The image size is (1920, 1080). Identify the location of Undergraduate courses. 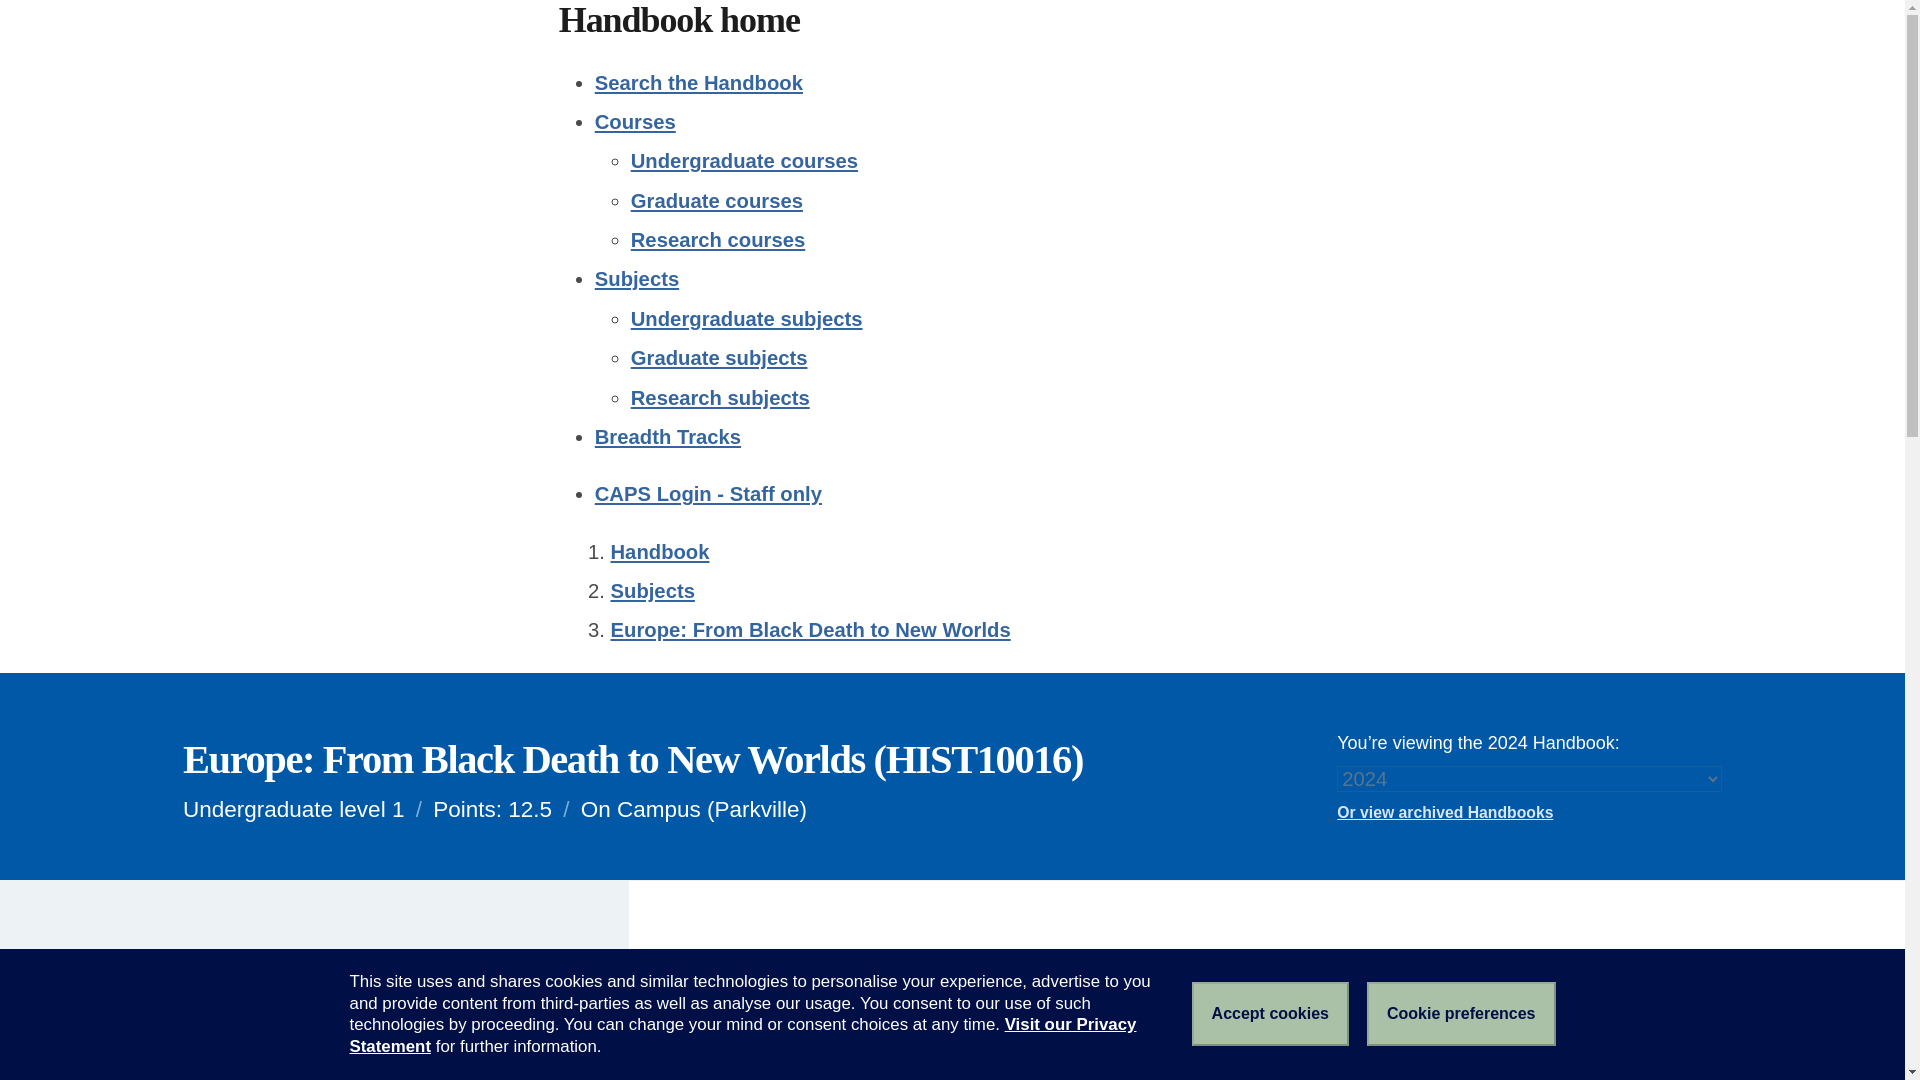
(744, 160).